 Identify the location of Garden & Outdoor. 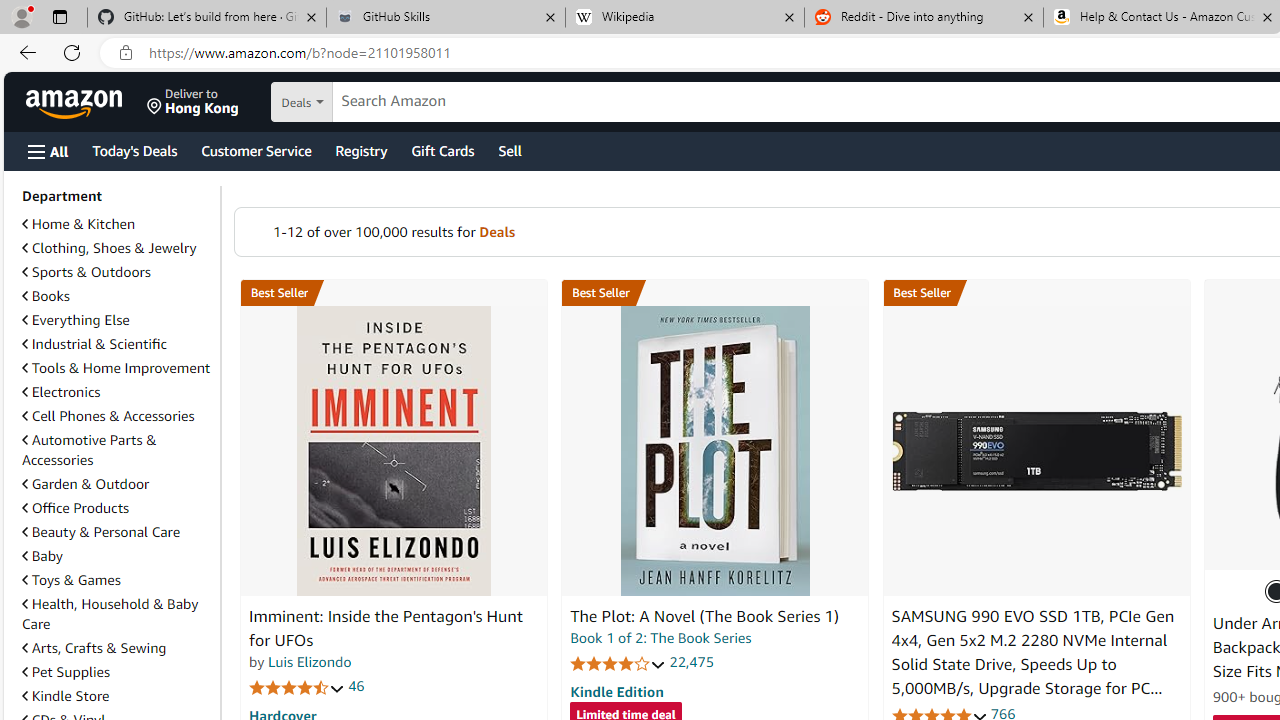
(85, 484).